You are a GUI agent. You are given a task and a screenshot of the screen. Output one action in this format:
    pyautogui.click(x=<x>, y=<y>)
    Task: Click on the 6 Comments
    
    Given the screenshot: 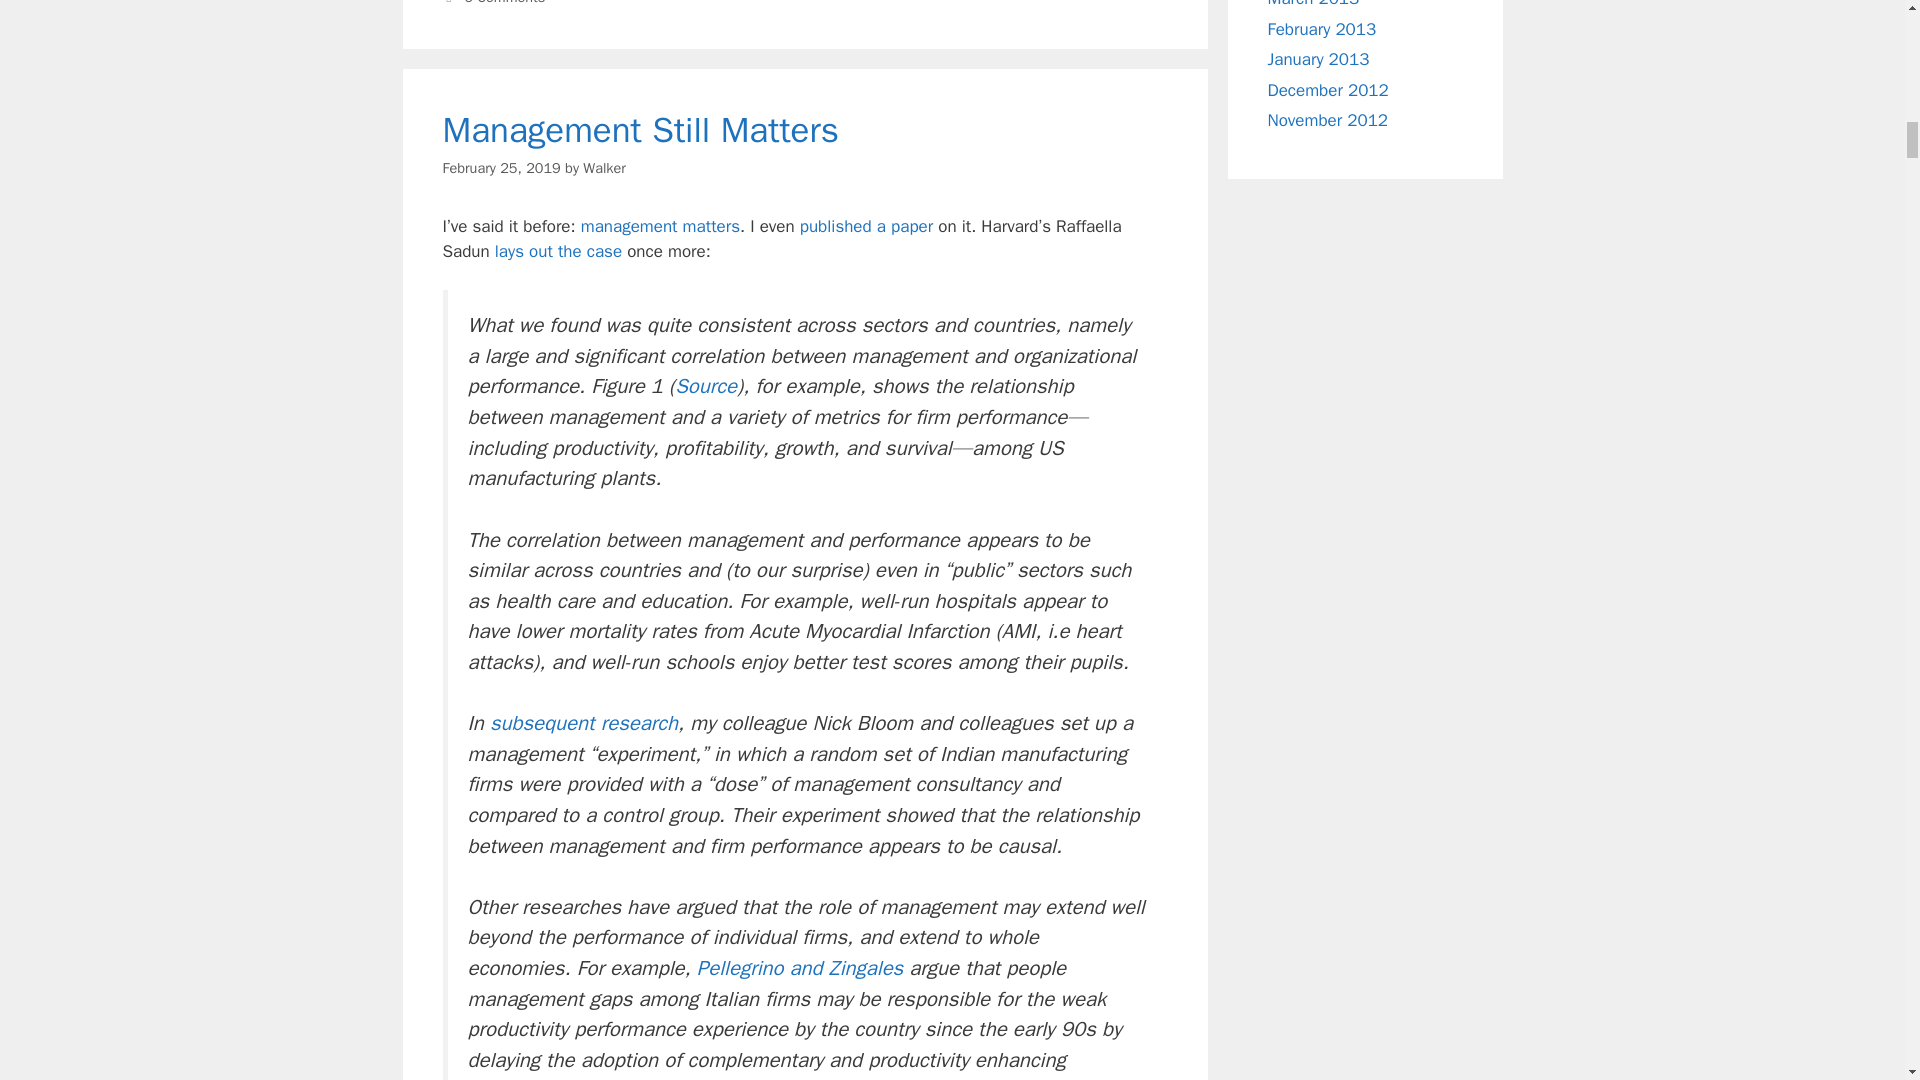 What is the action you would take?
    pyautogui.click(x=504, y=3)
    